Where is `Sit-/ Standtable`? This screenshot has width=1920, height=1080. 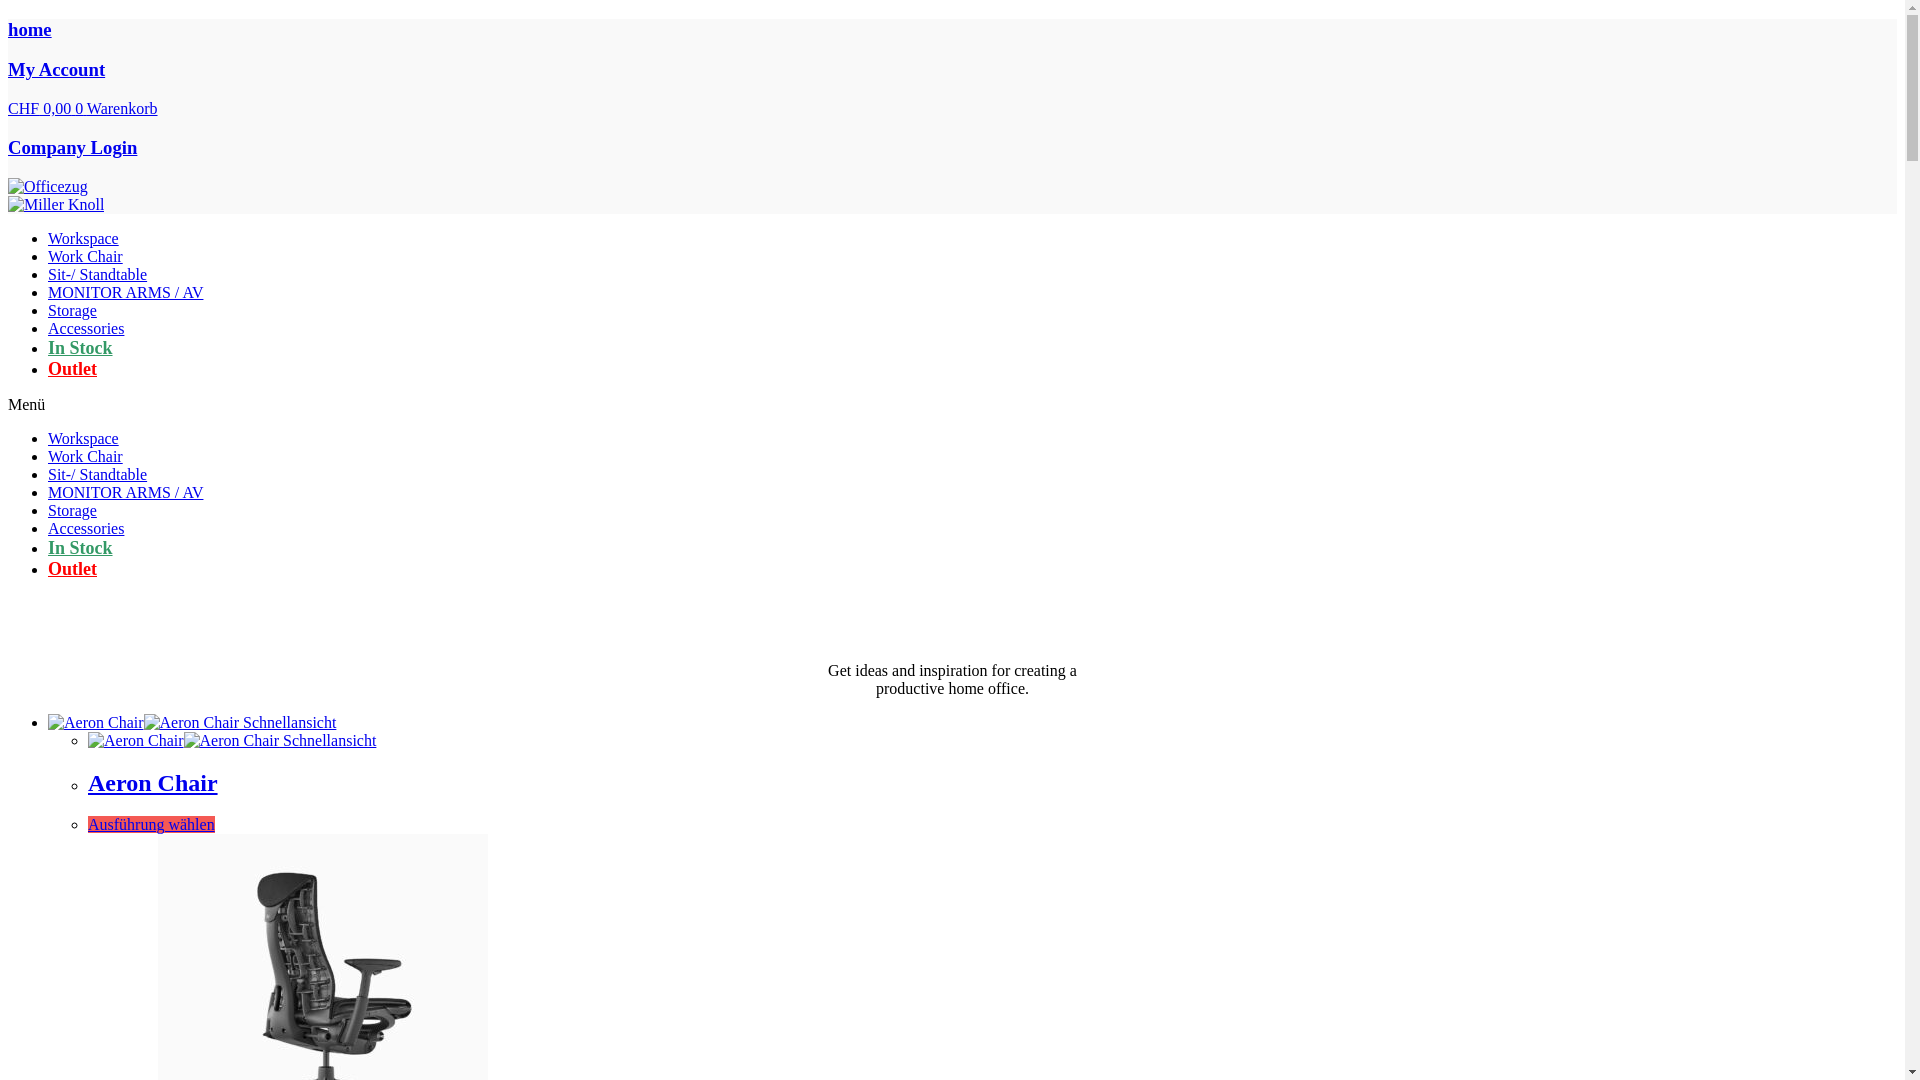 Sit-/ Standtable is located at coordinates (98, 274).